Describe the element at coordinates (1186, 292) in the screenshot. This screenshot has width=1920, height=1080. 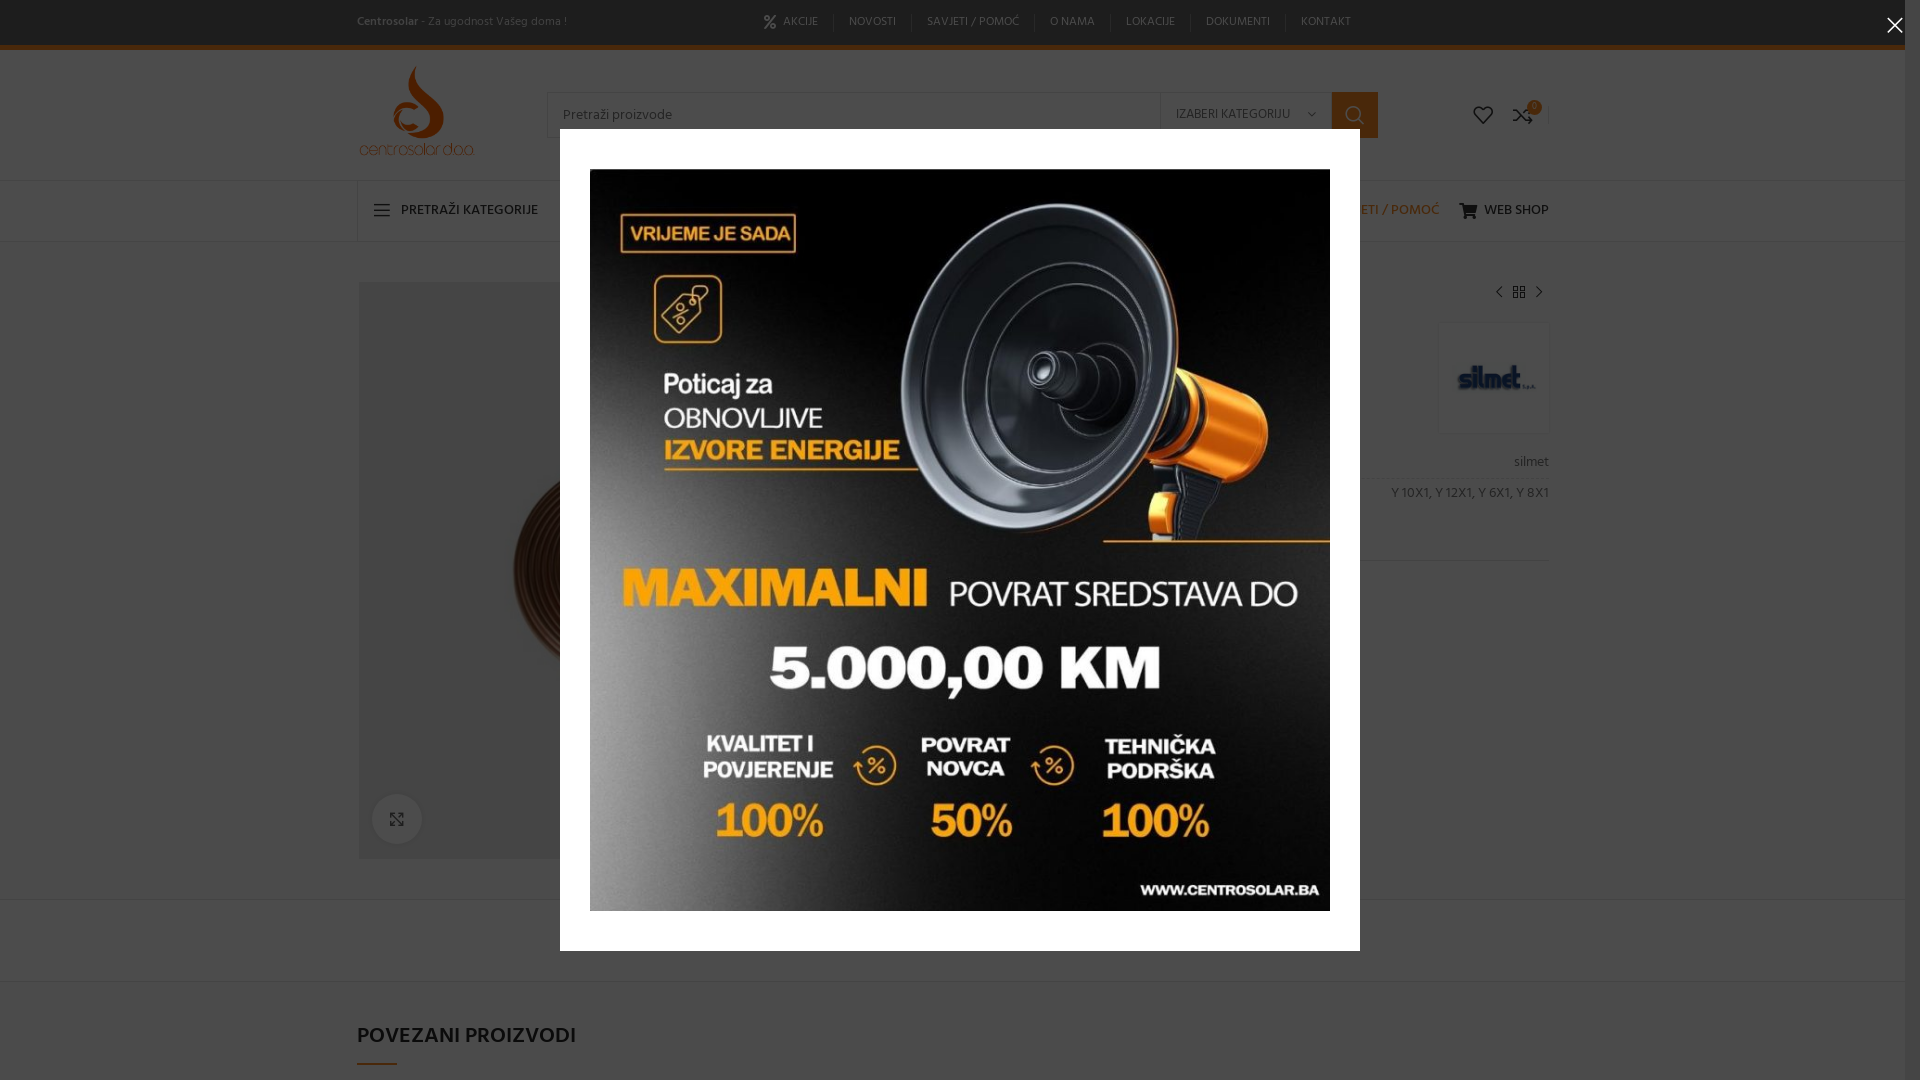
I see `Bakarne cijevi` at that location.